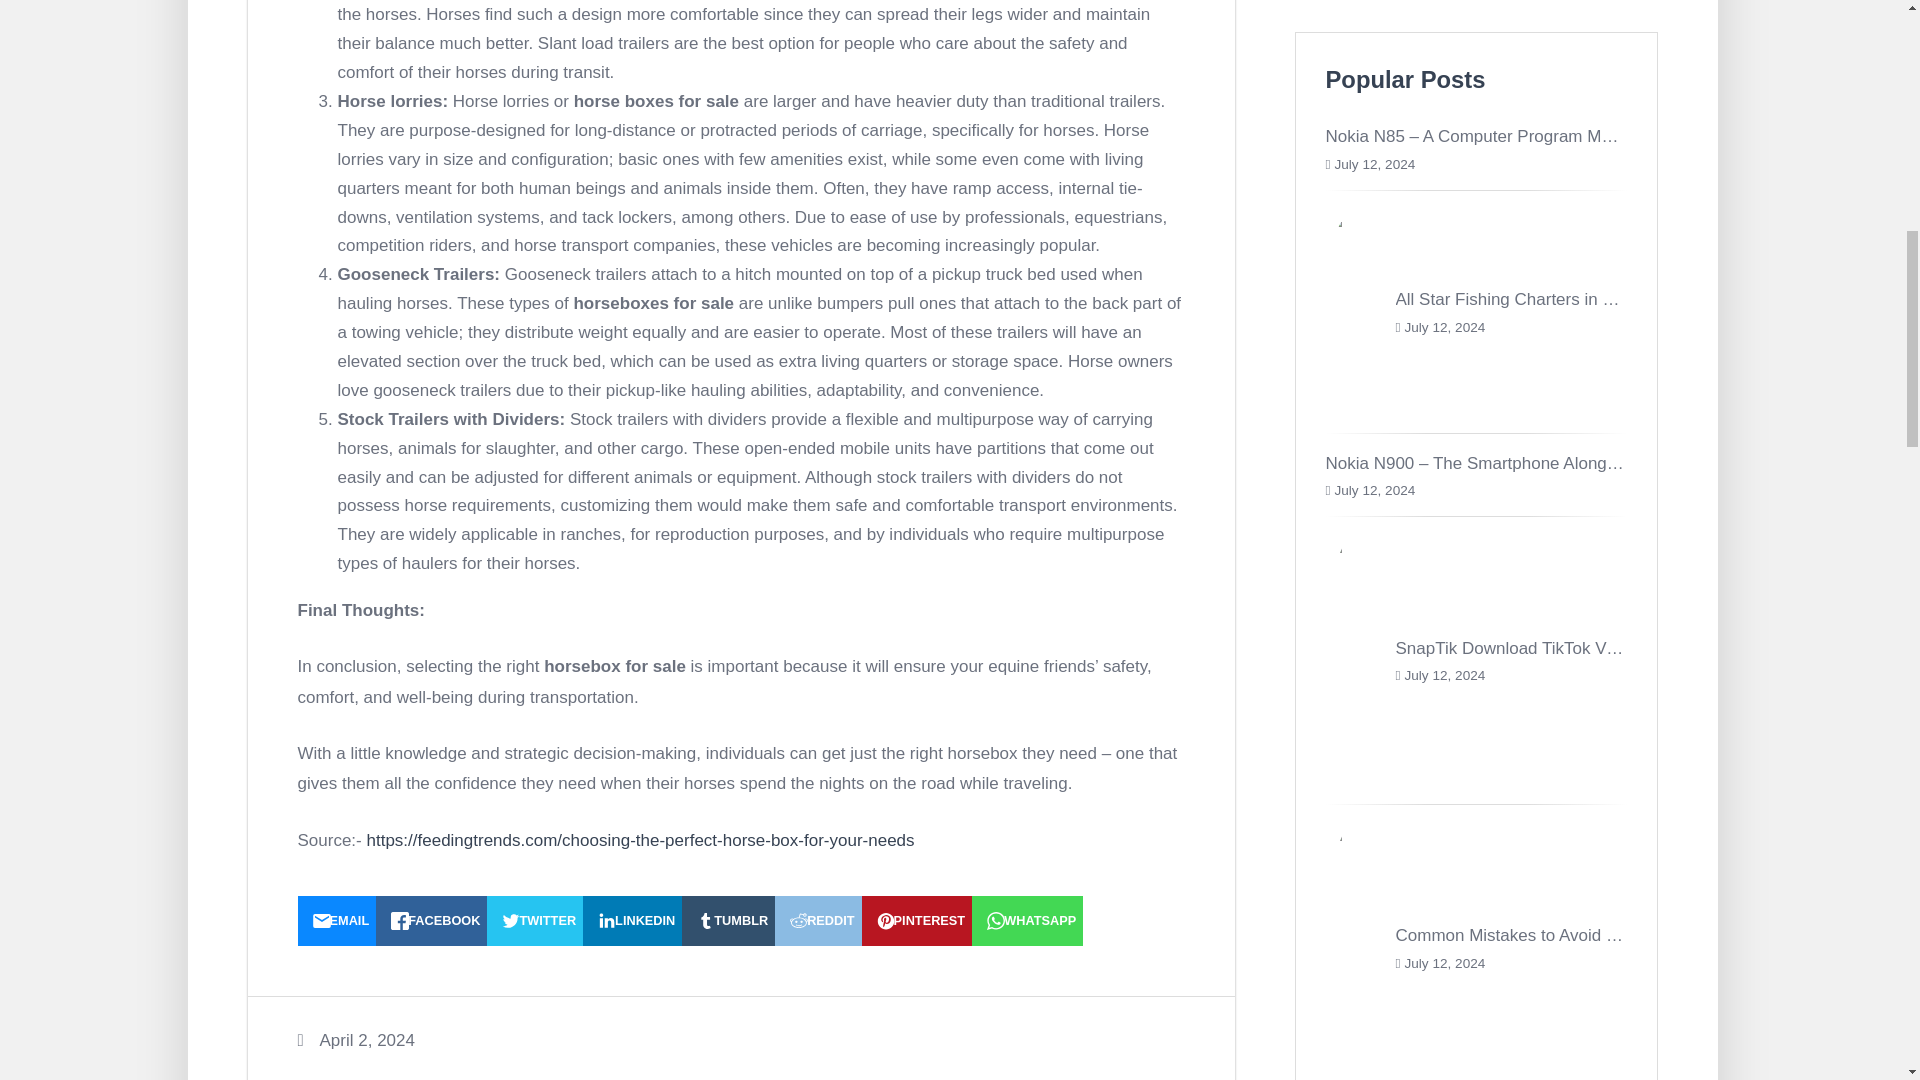 The width and height of the screenshot is (1920, 1080). I want to click on All Star Fishing Charters in Seattle, WA, so click(1543, 299).